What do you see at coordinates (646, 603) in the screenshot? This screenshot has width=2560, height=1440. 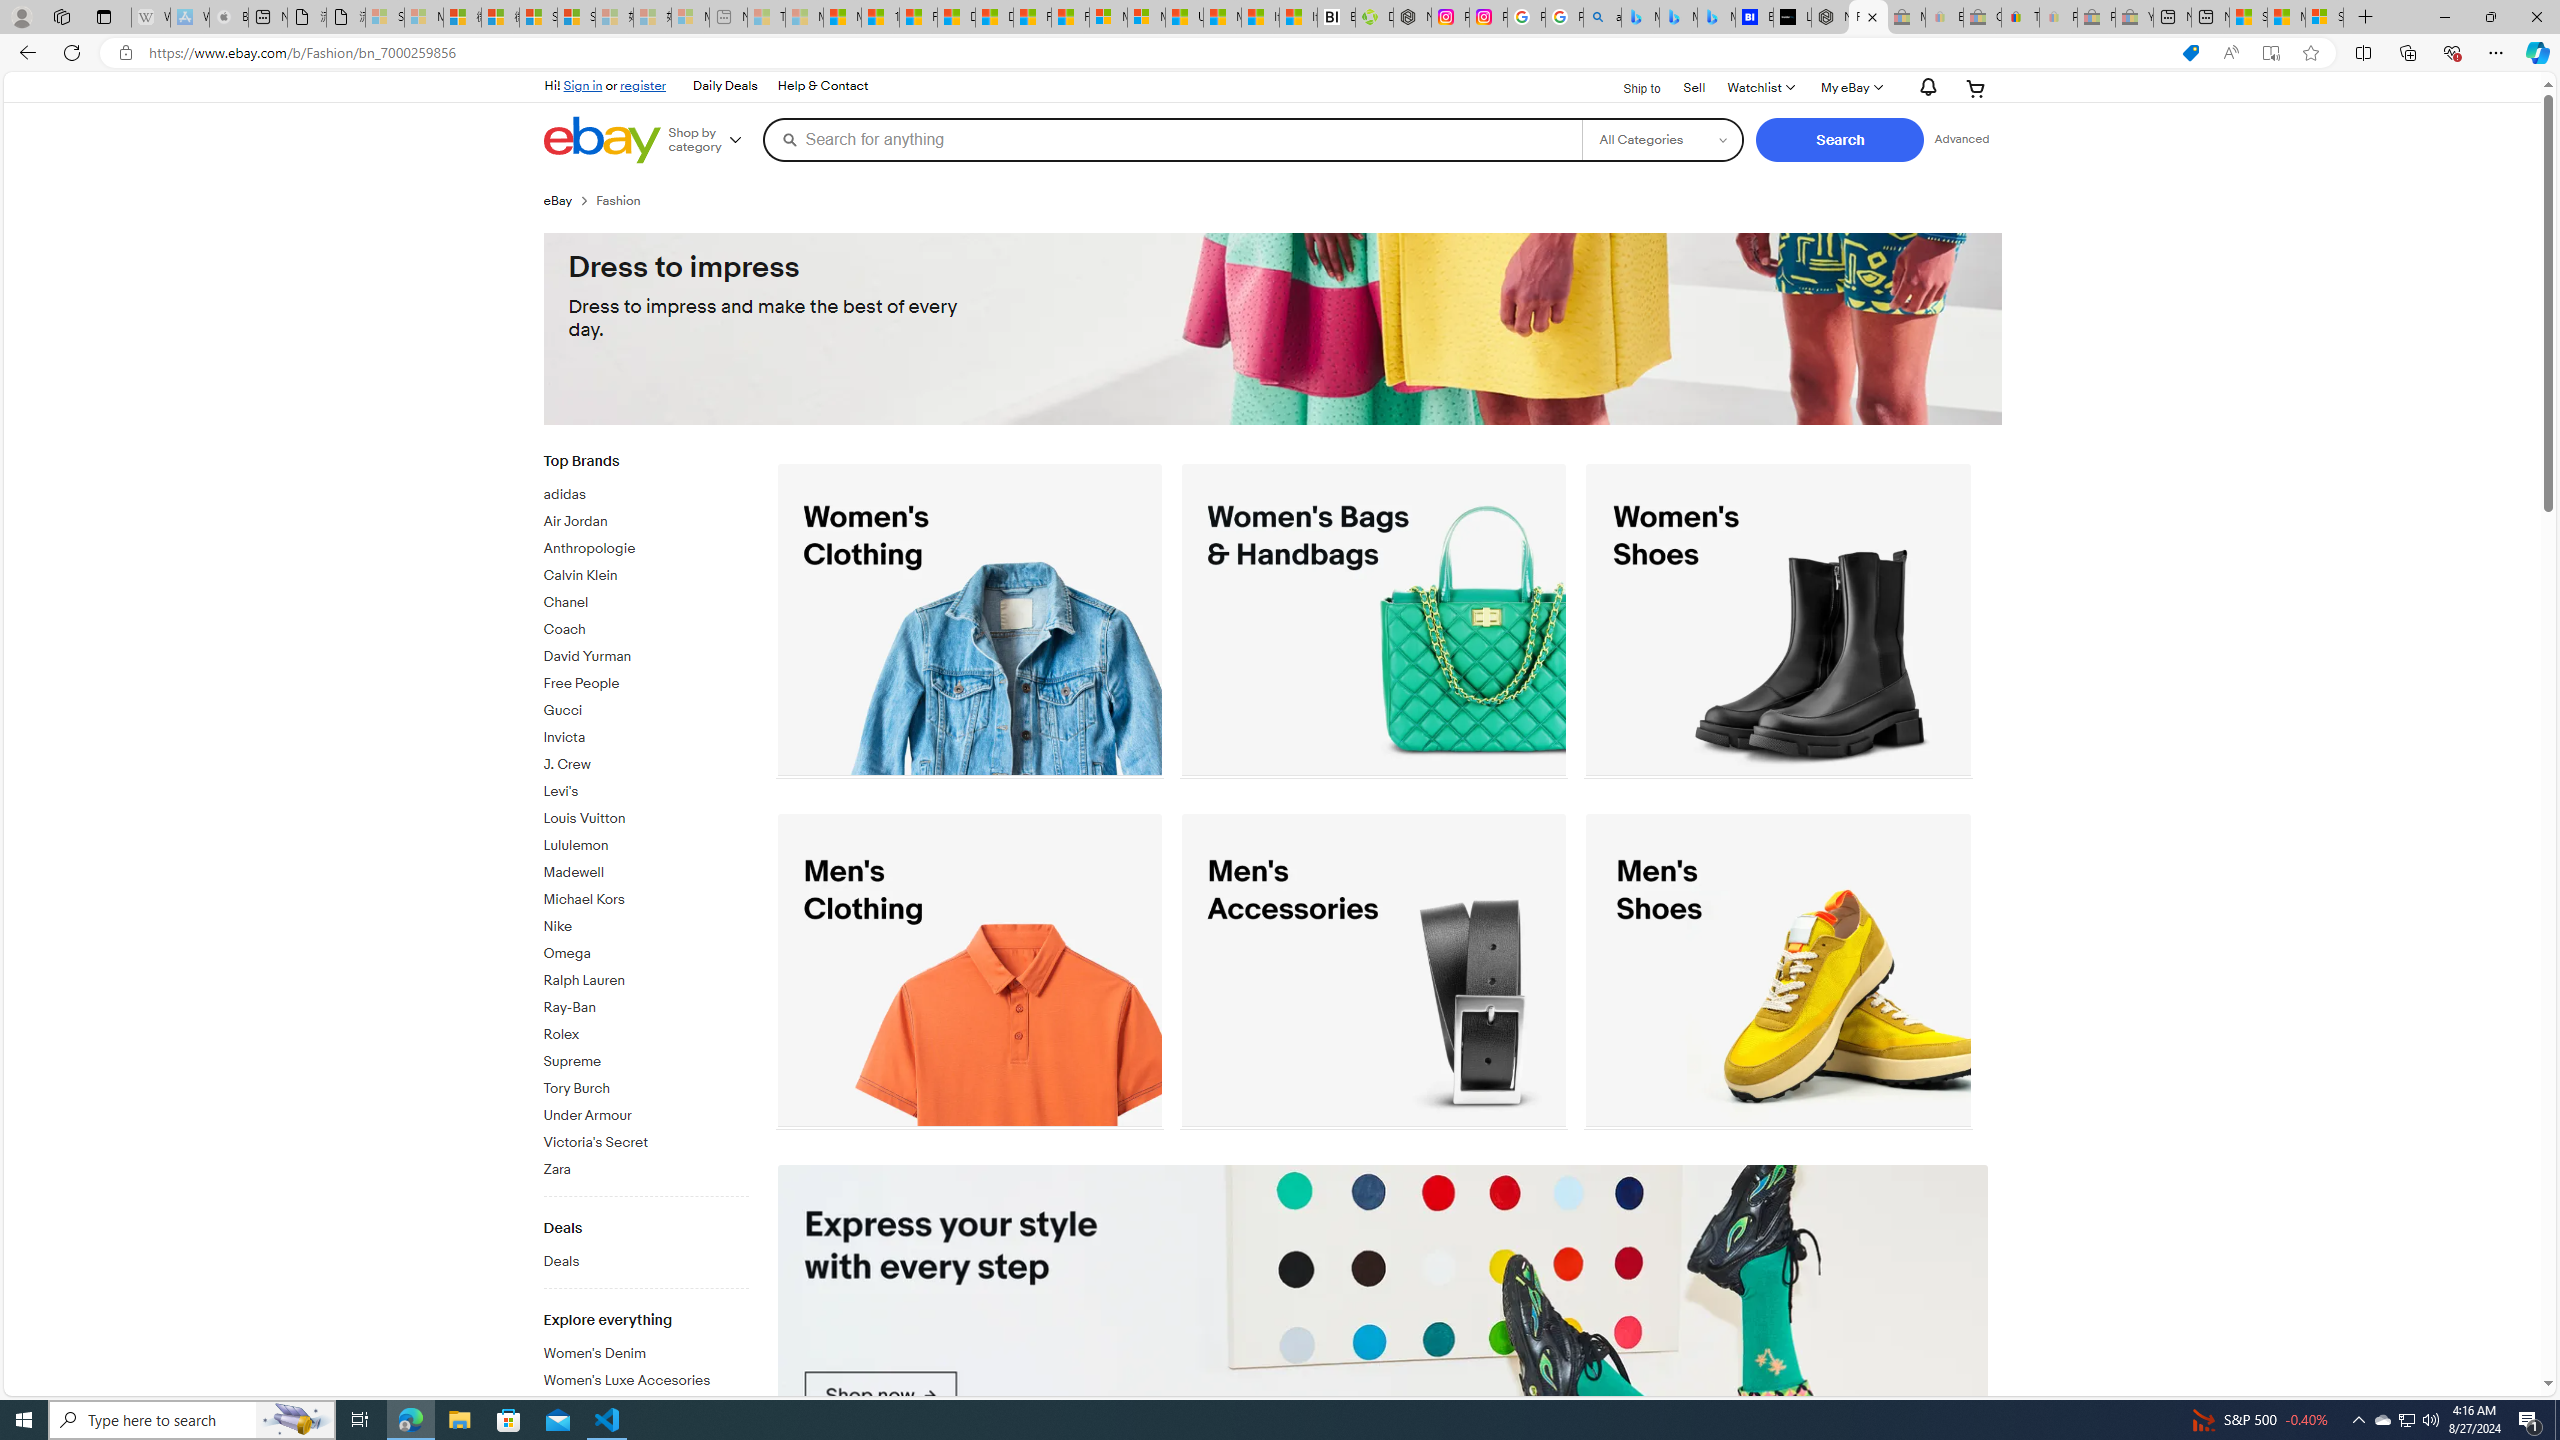 I see `Chanel` at bounding box center [646, 603].